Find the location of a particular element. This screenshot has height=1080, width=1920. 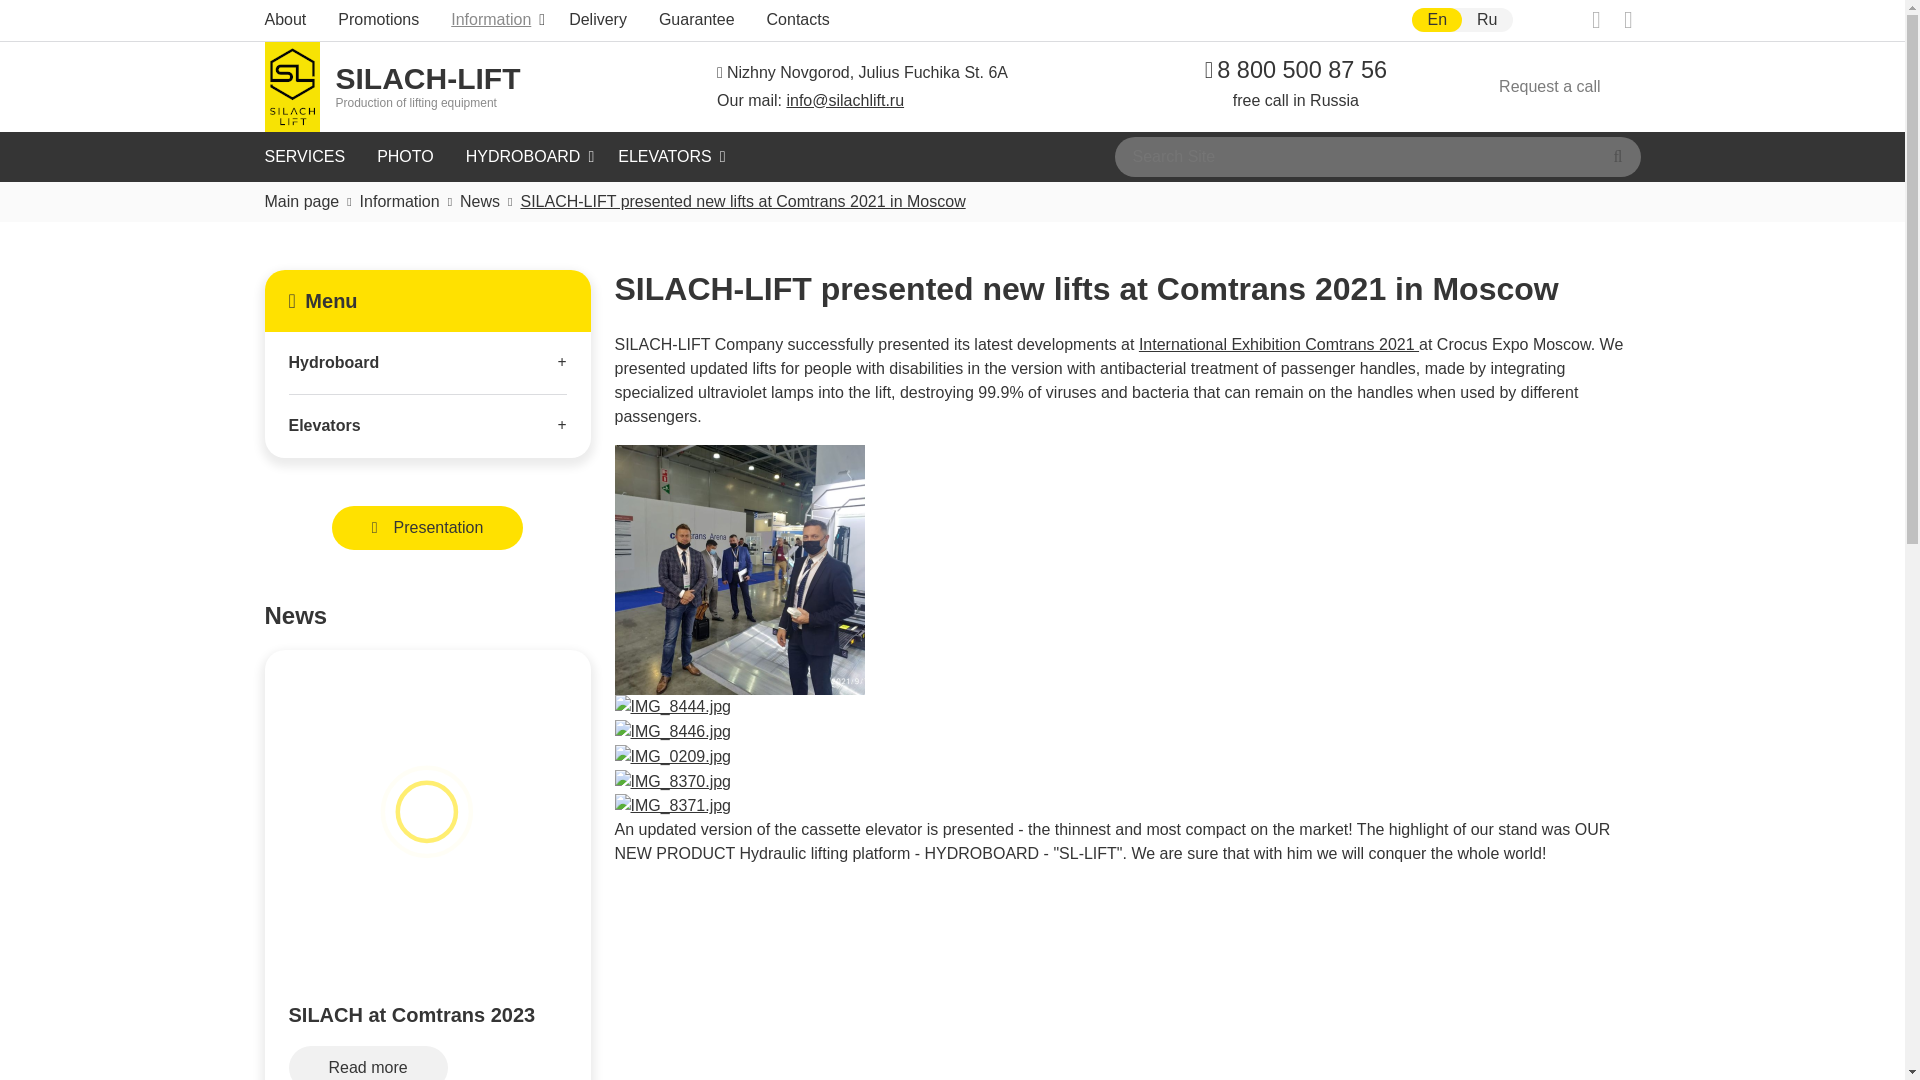

Ru is located at coordinates (378, 20).